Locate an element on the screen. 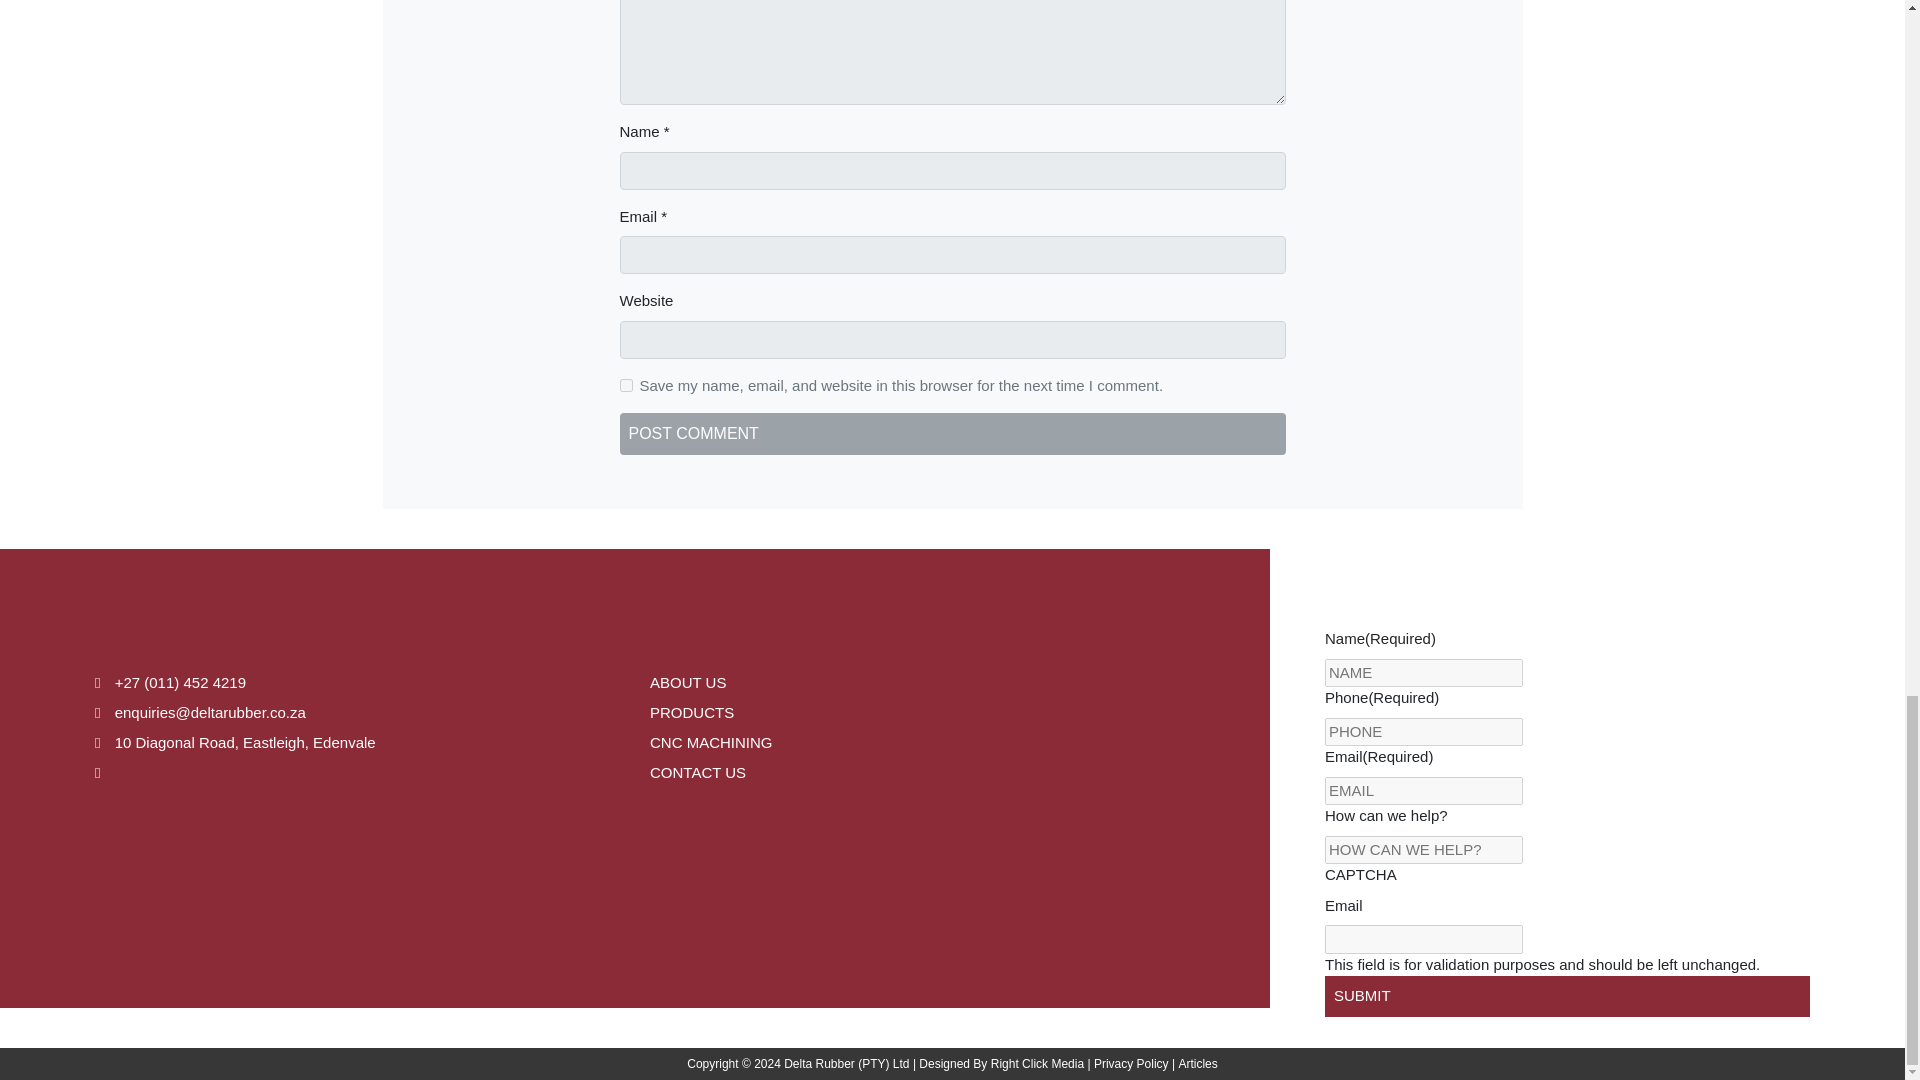 The width and height of the screenshot is (1920, 1080). yes is located at coordinates (626, 386).